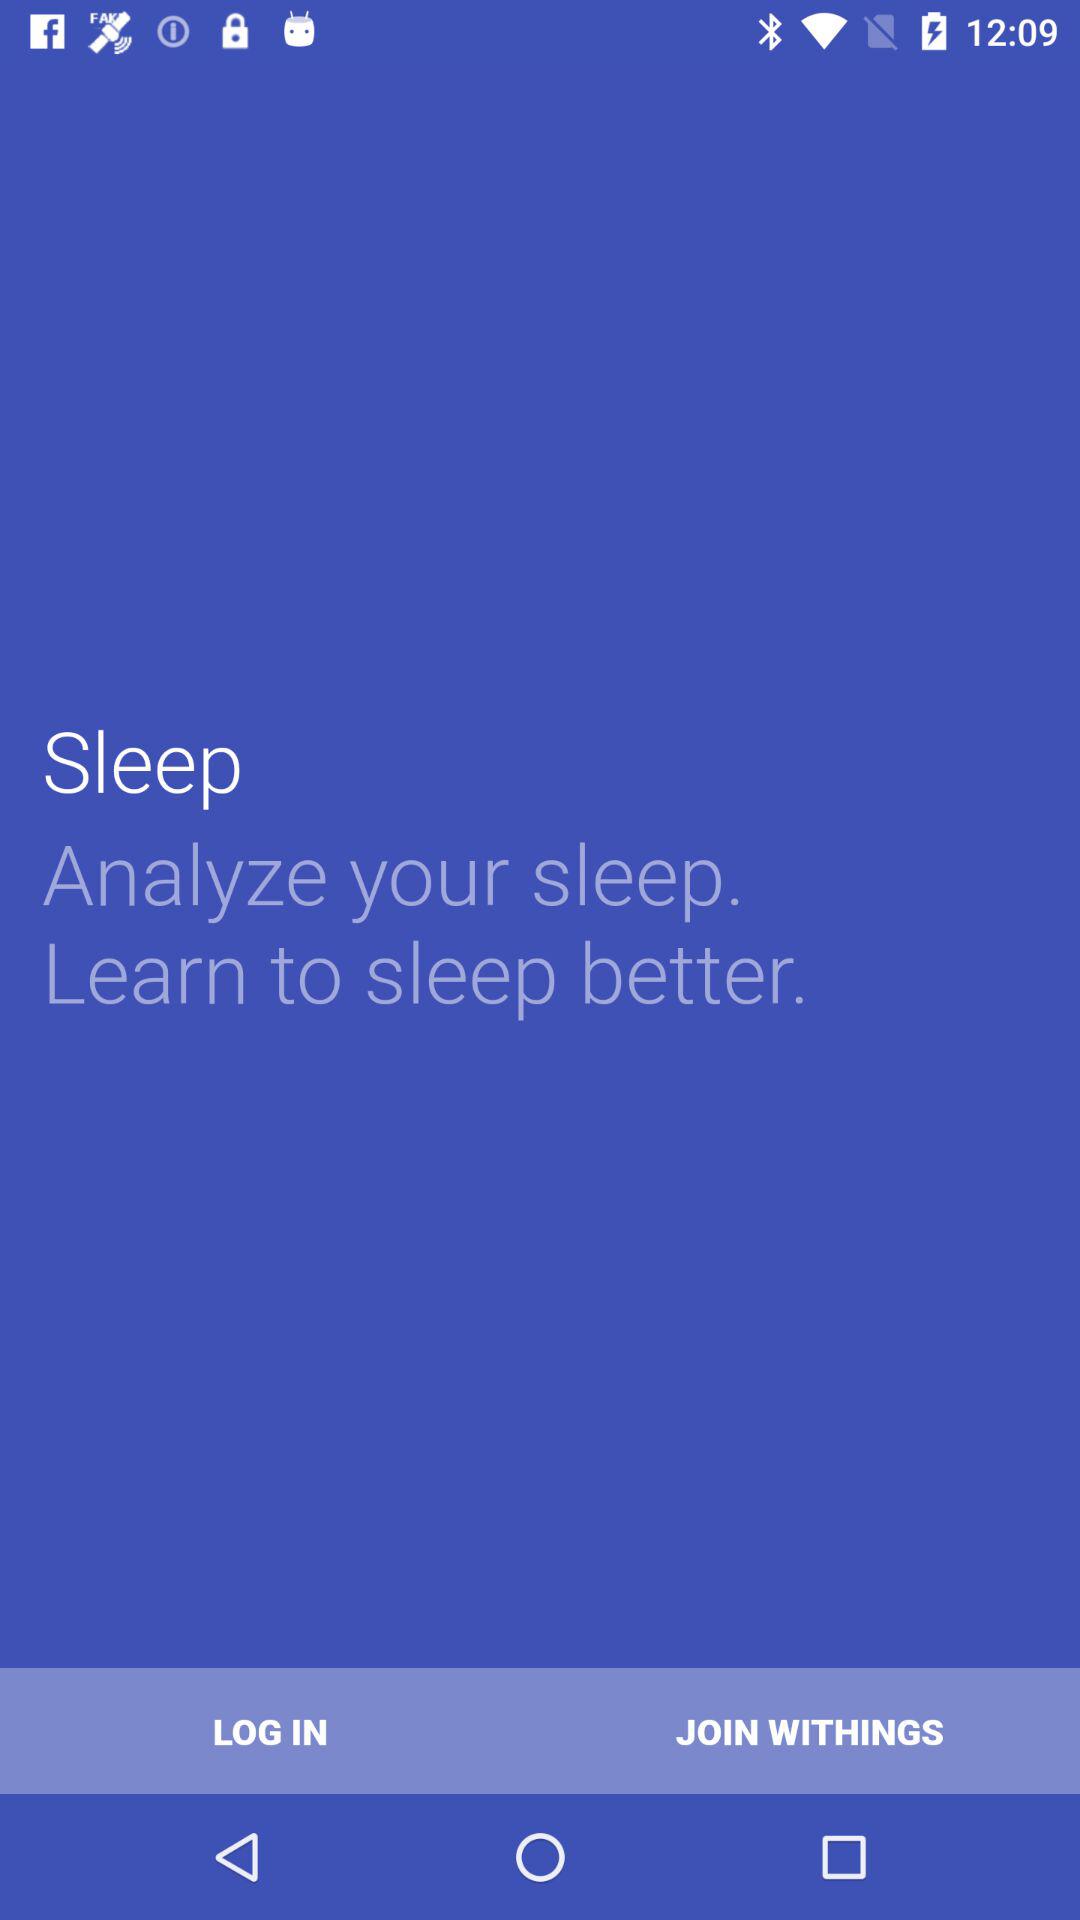 This screenshot has width=1080, height=1920. I want to click on flip until the log in item, so click(270, 1730).